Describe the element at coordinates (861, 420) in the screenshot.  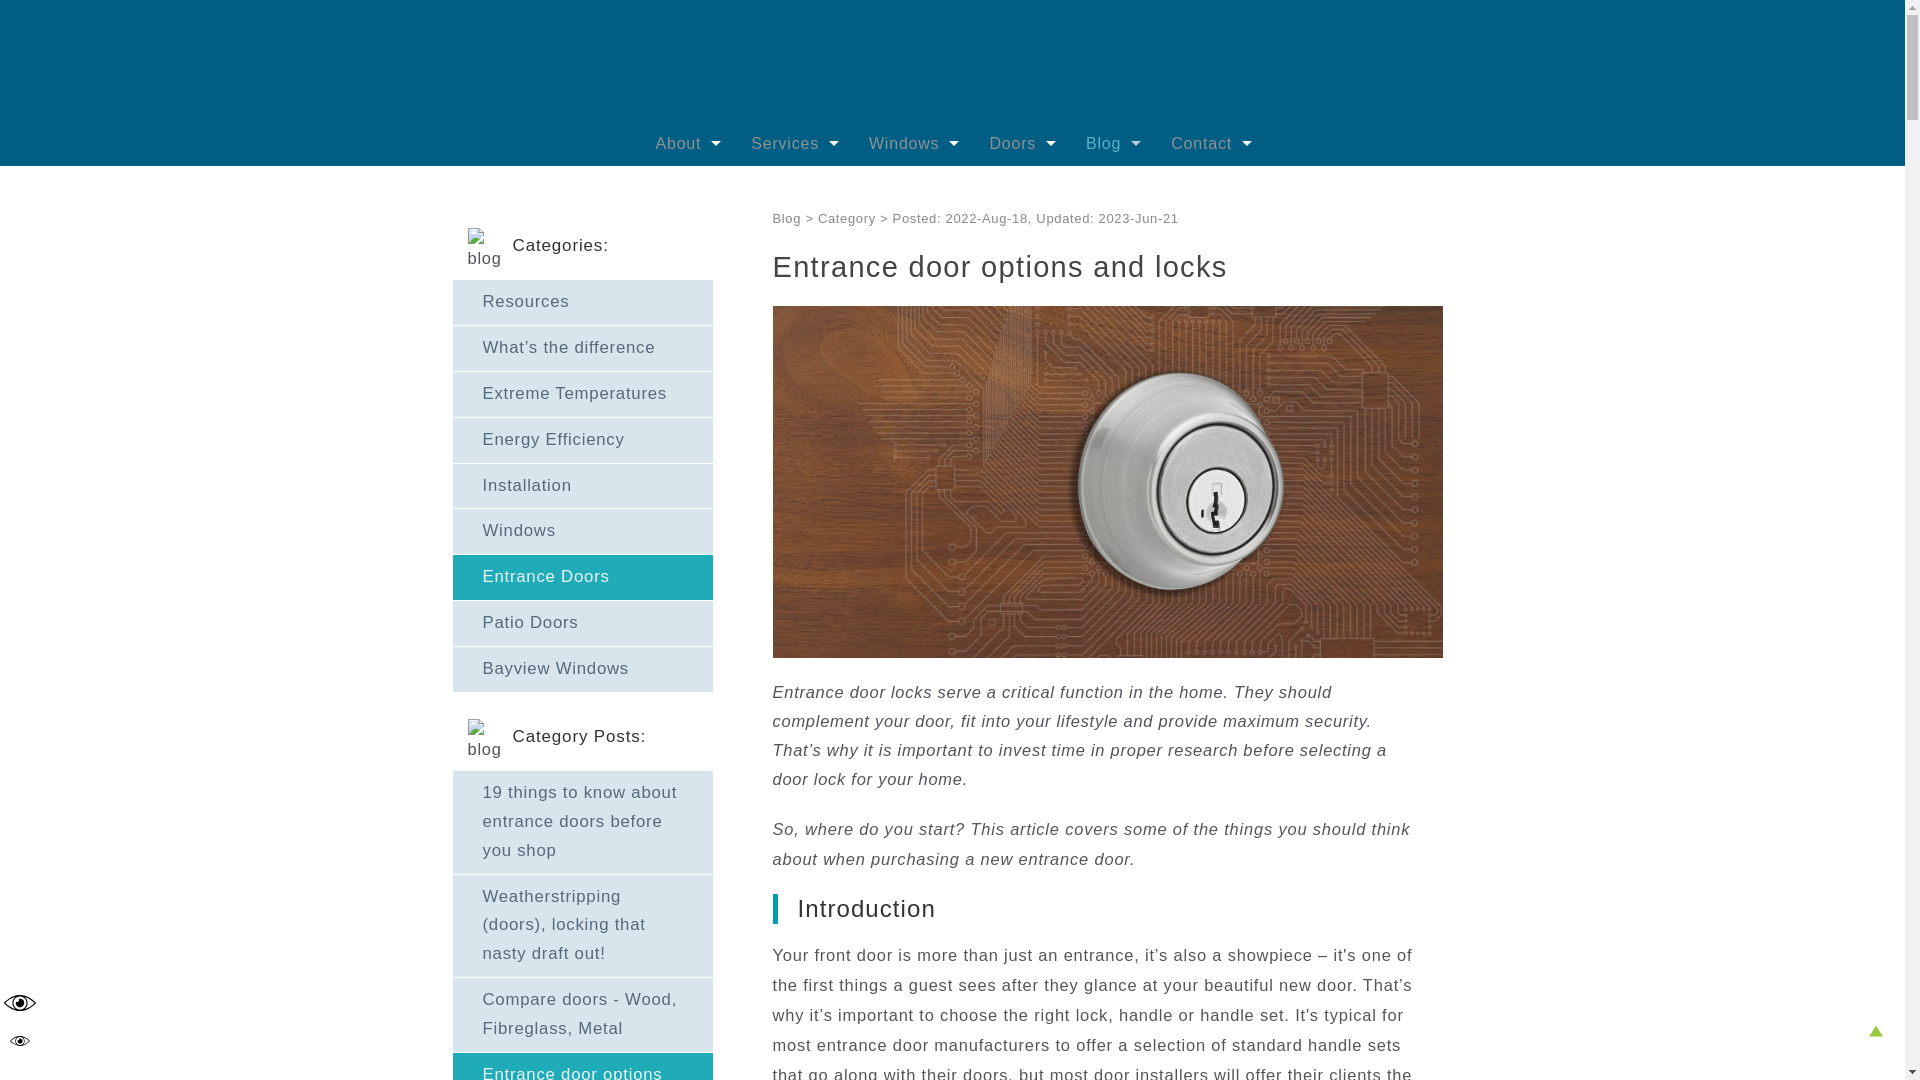
I see `Window & Door Repair` at that location.